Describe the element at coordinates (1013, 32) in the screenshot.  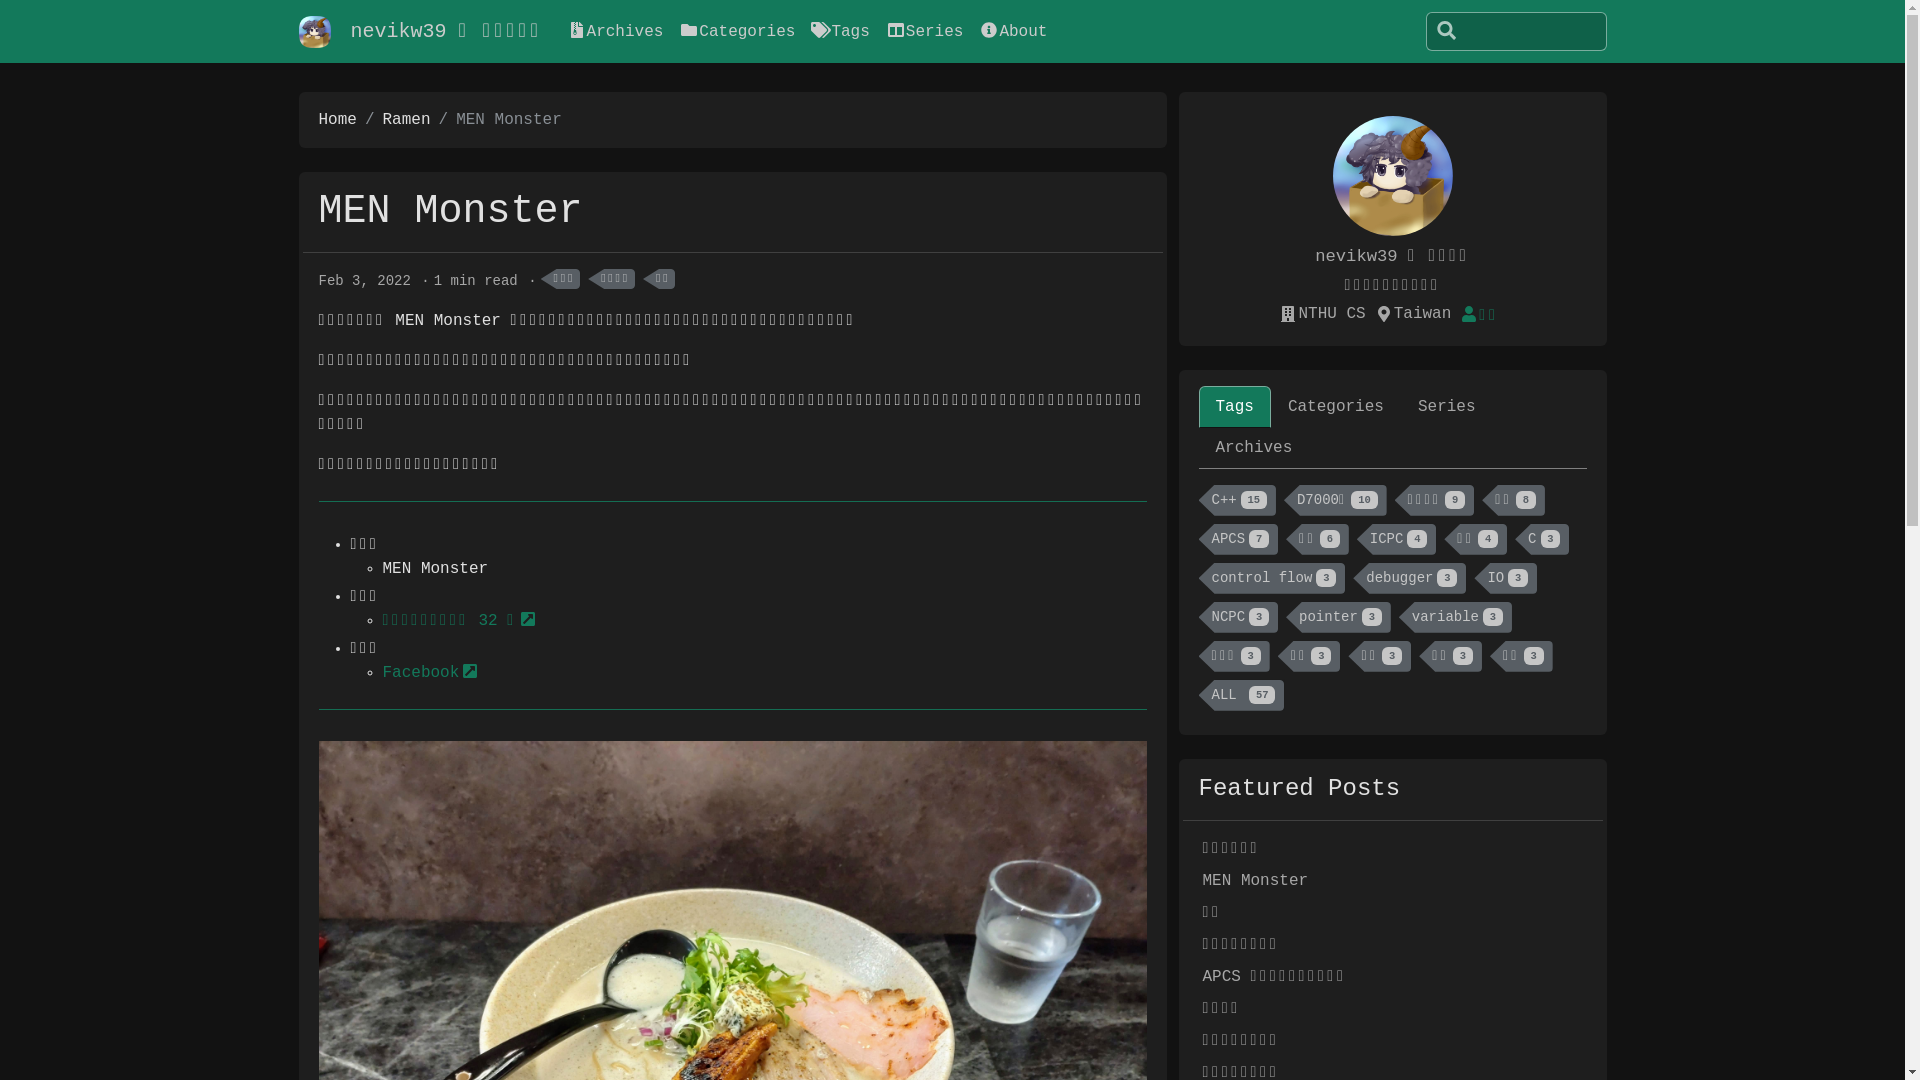
I see `About` at that location.